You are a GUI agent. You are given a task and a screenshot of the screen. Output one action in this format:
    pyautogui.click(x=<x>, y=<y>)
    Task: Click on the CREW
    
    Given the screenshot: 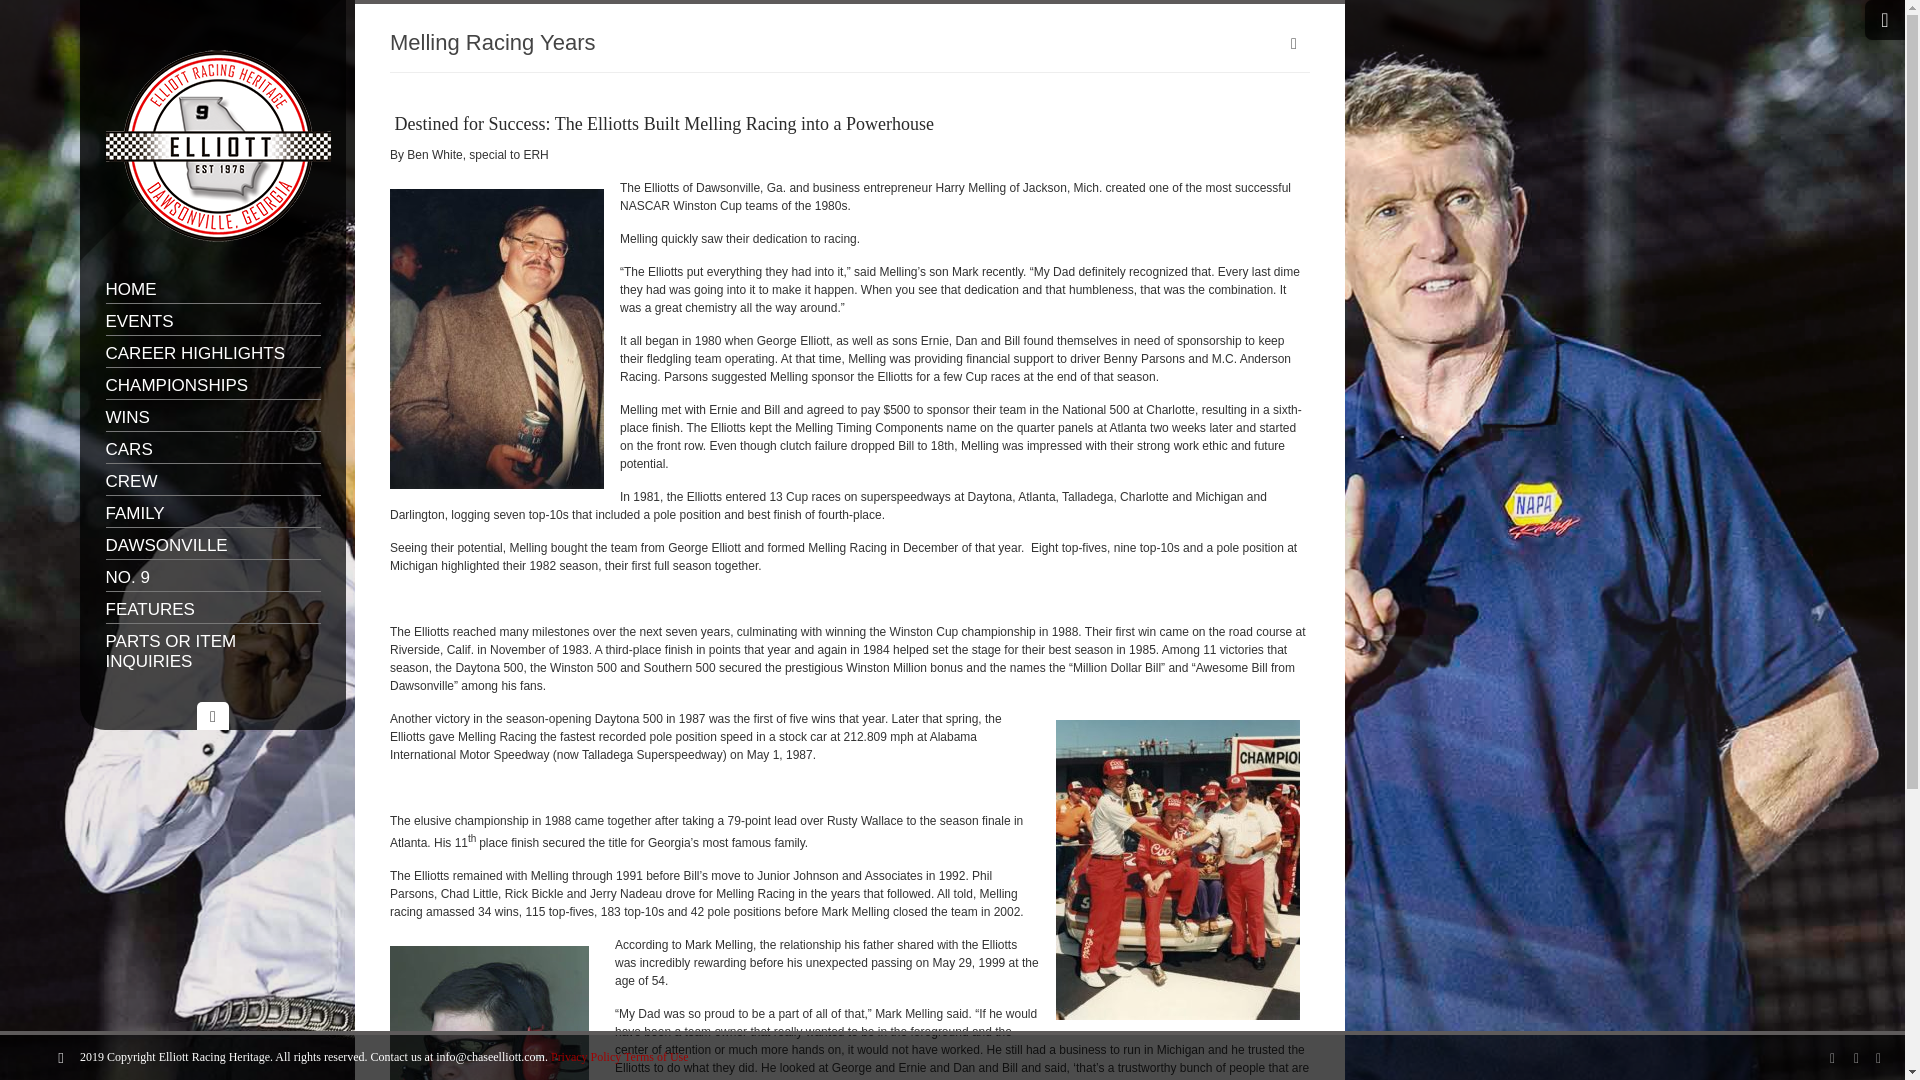 What is the action you would take?
    pyautogui.click(x=212, y=482)
    